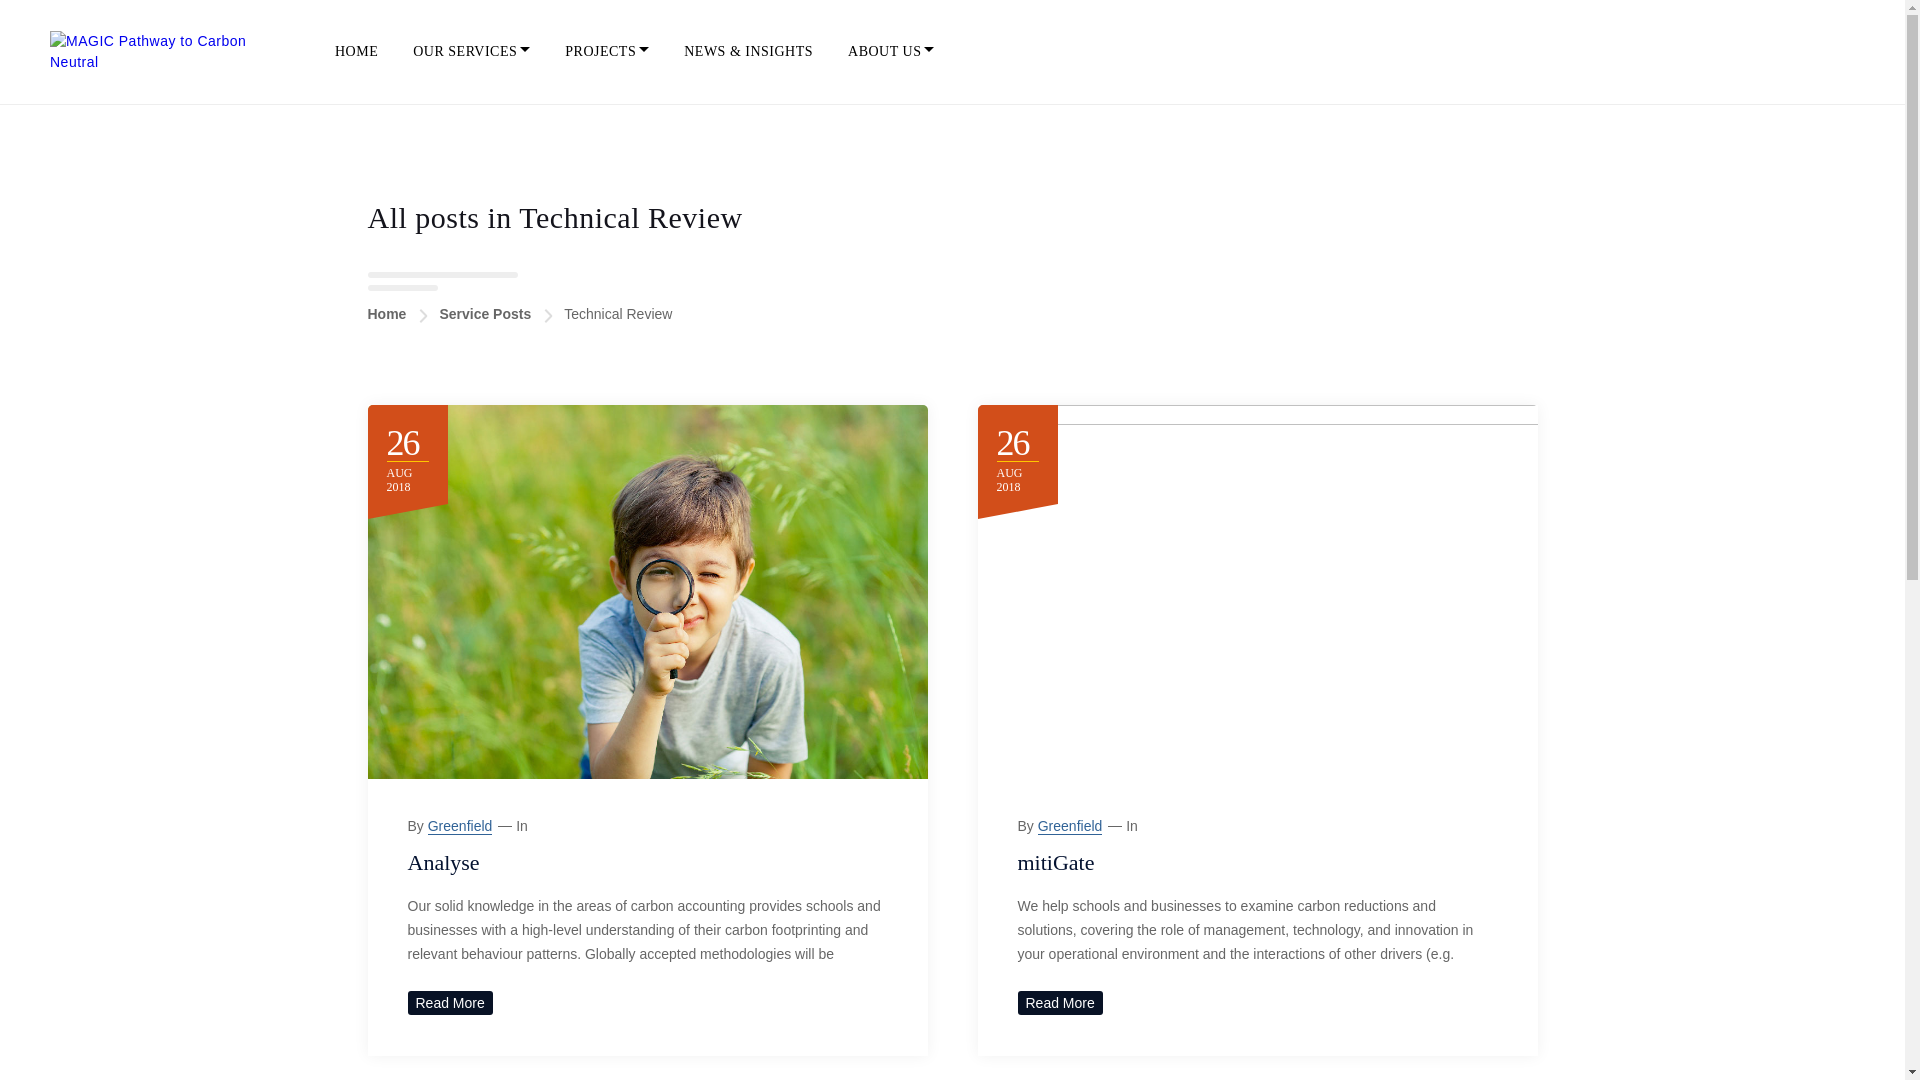 The image size is (1920, 1080). What do you see at coordinates (485, 313) in the screenshot?
I see `Service Posts` at bounding box center [485, 313].